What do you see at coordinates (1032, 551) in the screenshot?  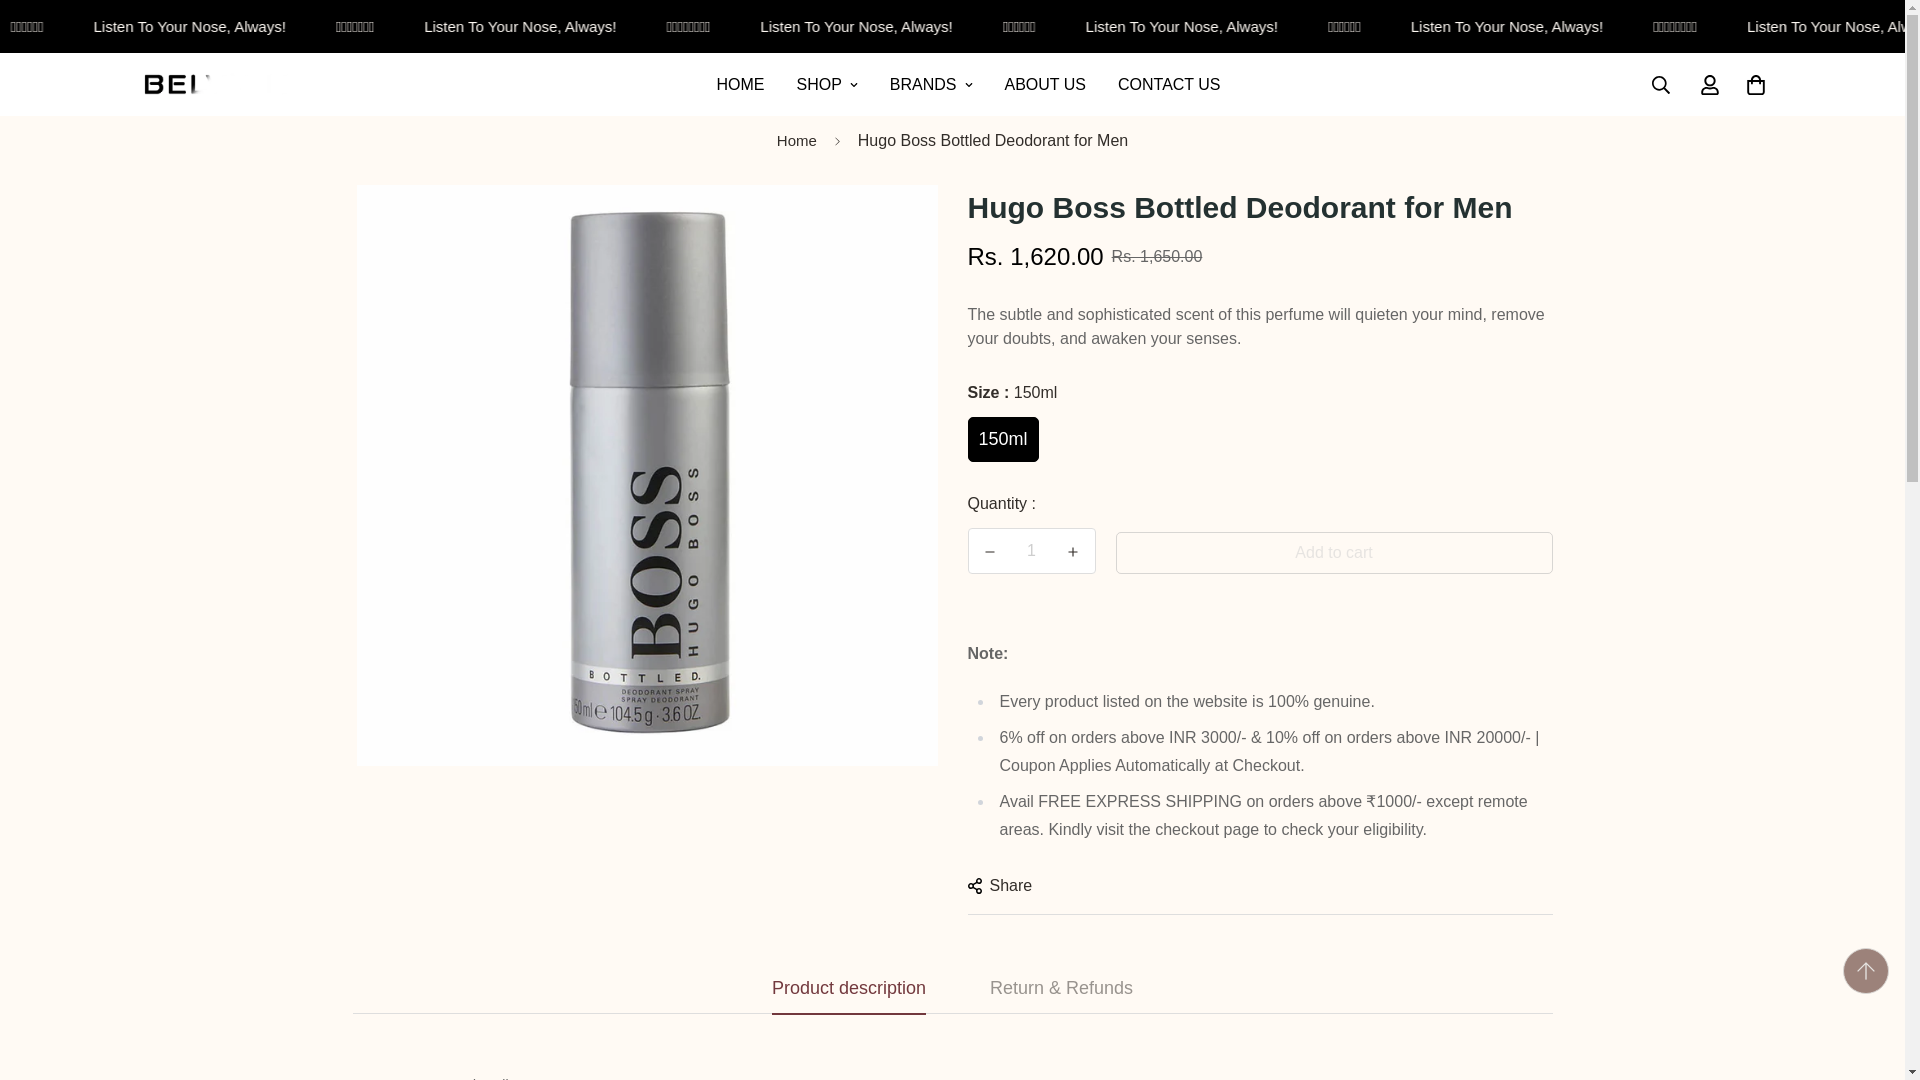 I see `1` at bounding box center [1032, 551].